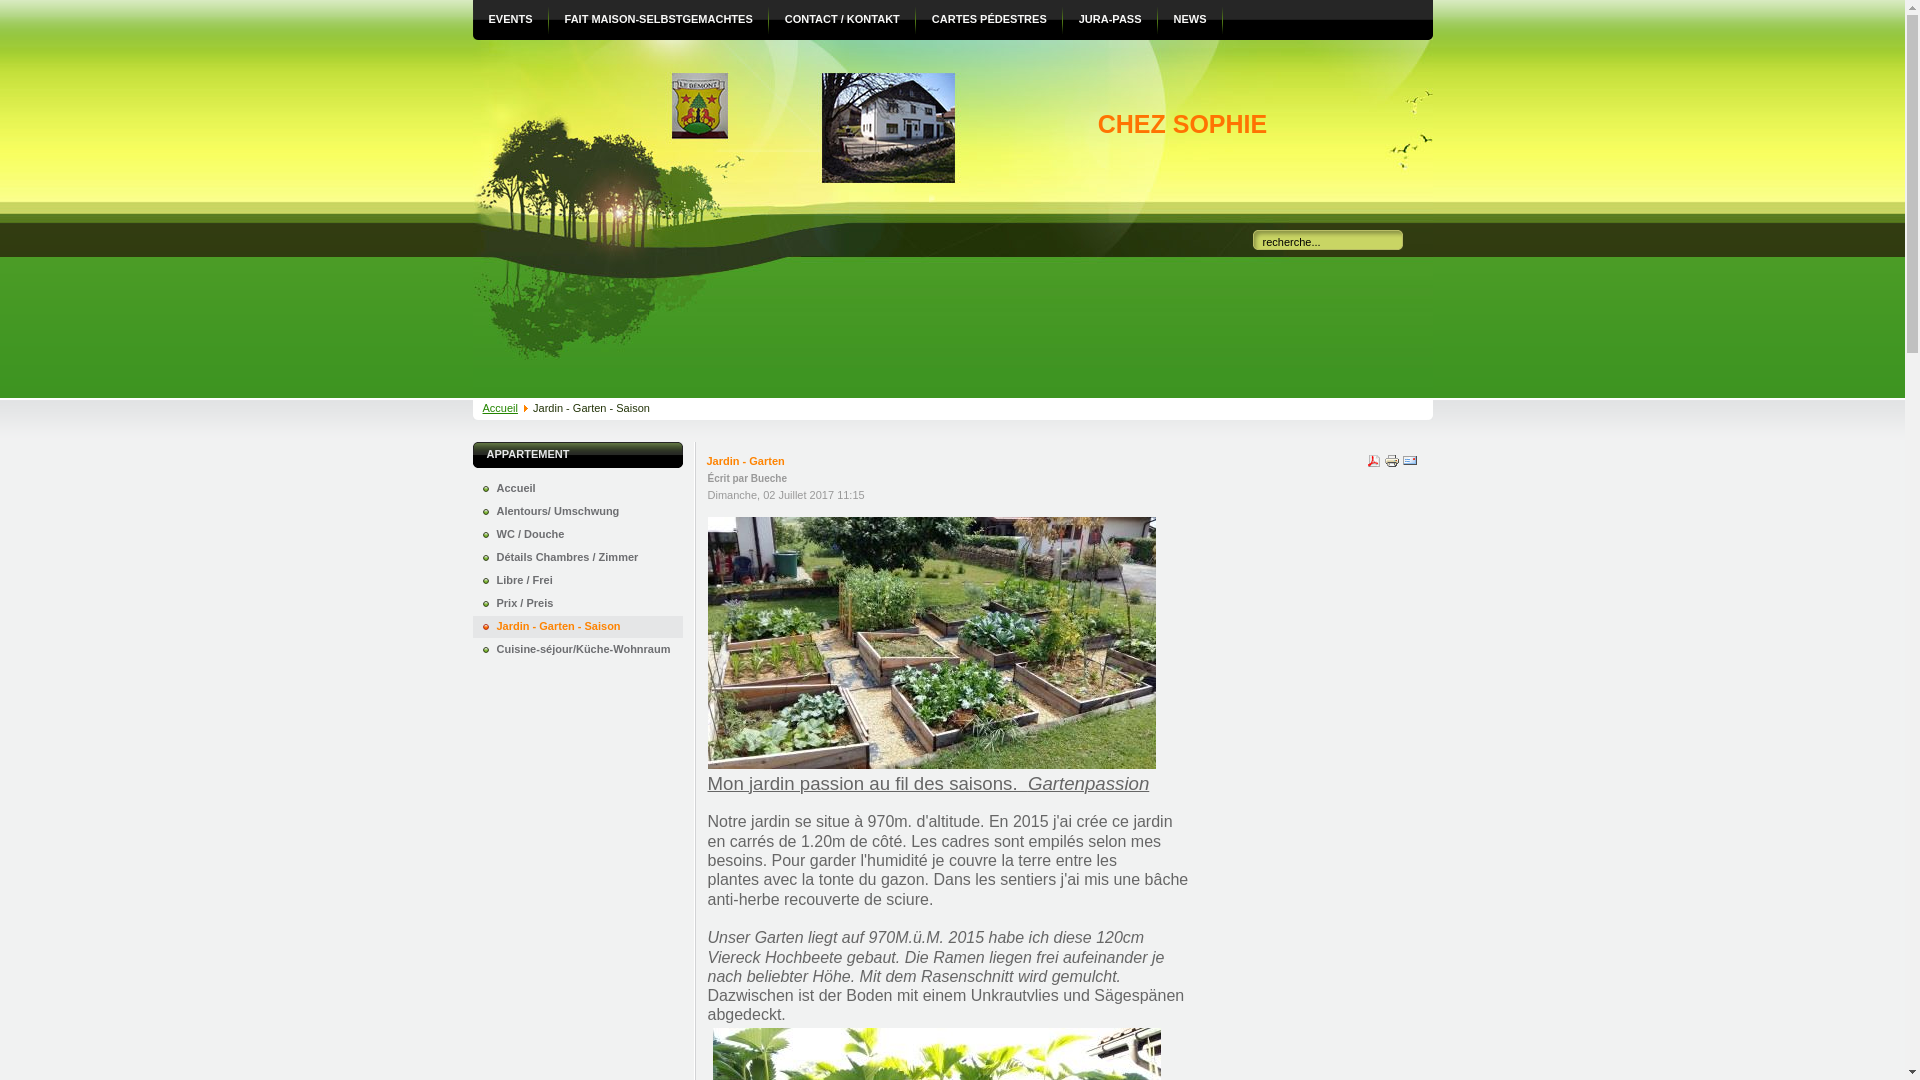  Describe the element at coordinates (510, 20) in the screenshot. I see `EVENTS` at that location.